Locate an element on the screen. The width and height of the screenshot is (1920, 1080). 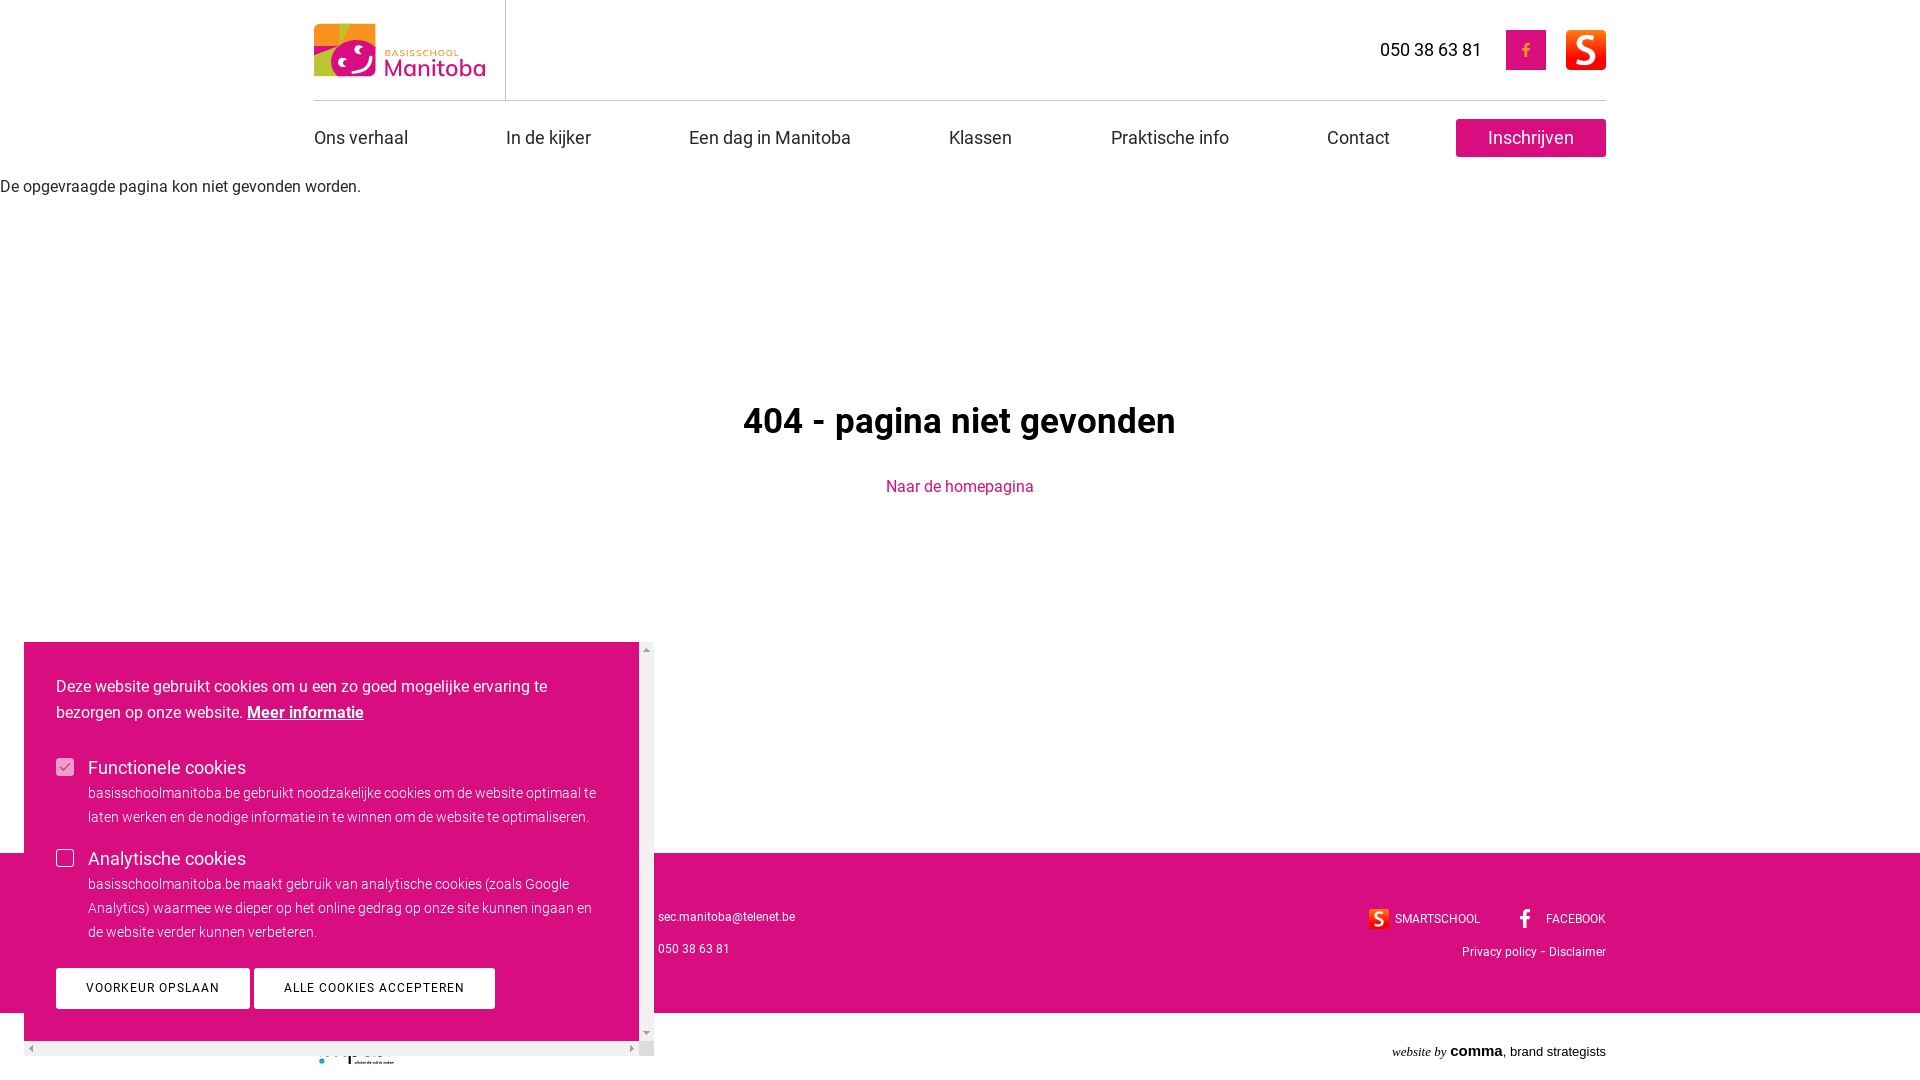
sec.manitoba@telenet.be is located at coordinates (726, 917).